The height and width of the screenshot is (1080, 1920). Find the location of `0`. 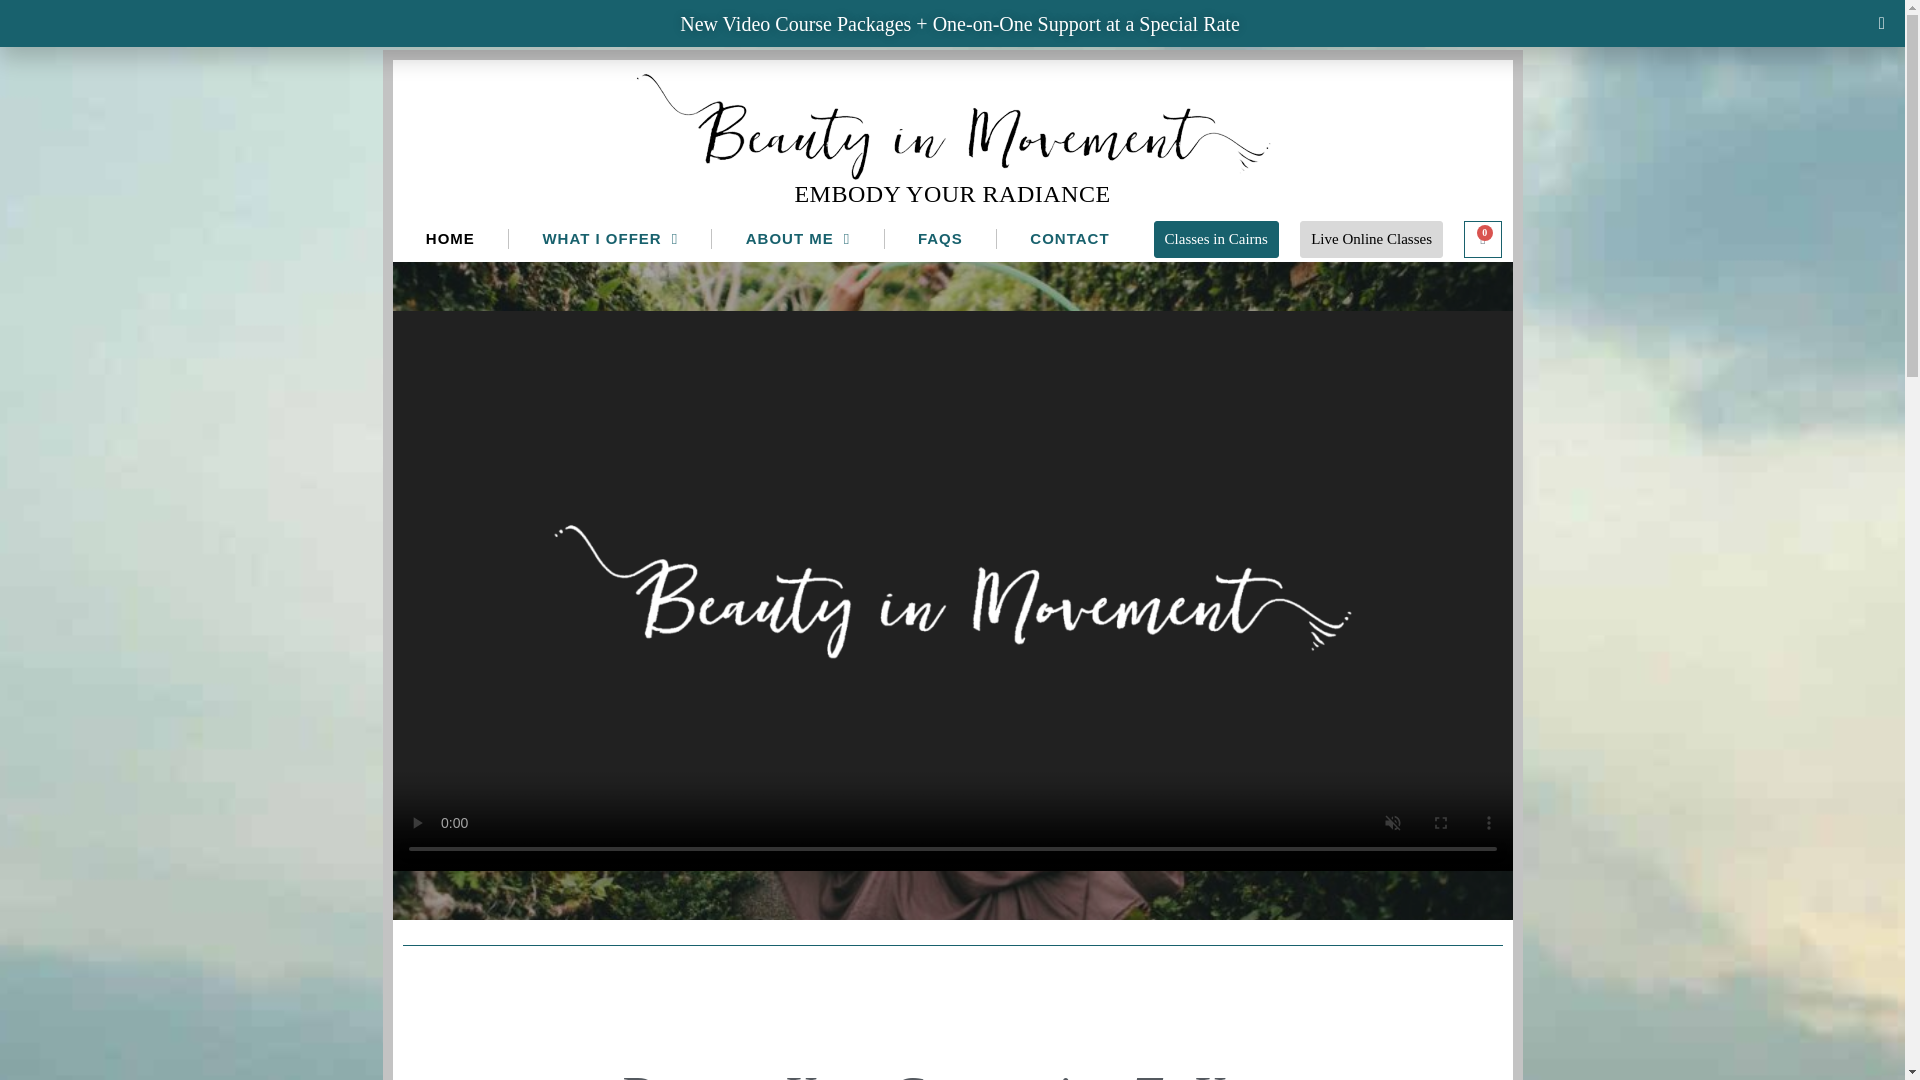

0 is located at coordinates (1482, 238).